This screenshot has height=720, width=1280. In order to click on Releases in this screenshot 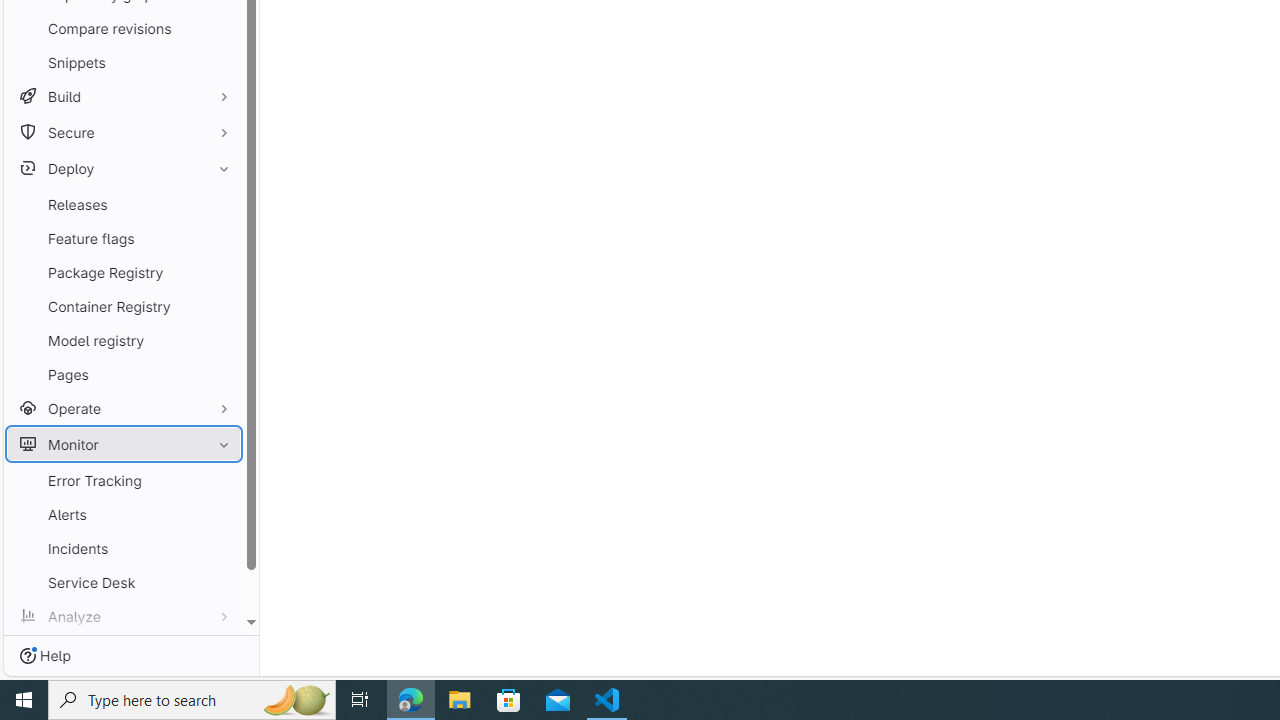, I will do `click(124, 204)`.